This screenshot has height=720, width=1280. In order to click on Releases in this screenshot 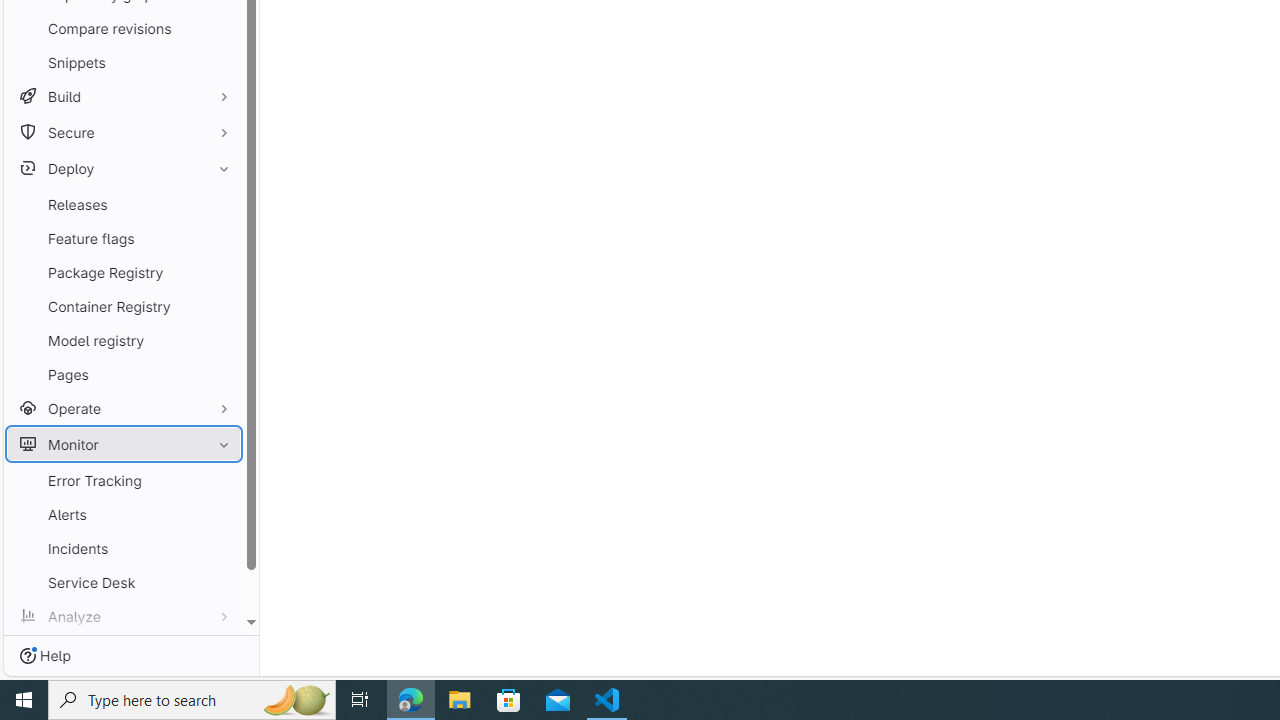, I will do `click(124, 204)`.